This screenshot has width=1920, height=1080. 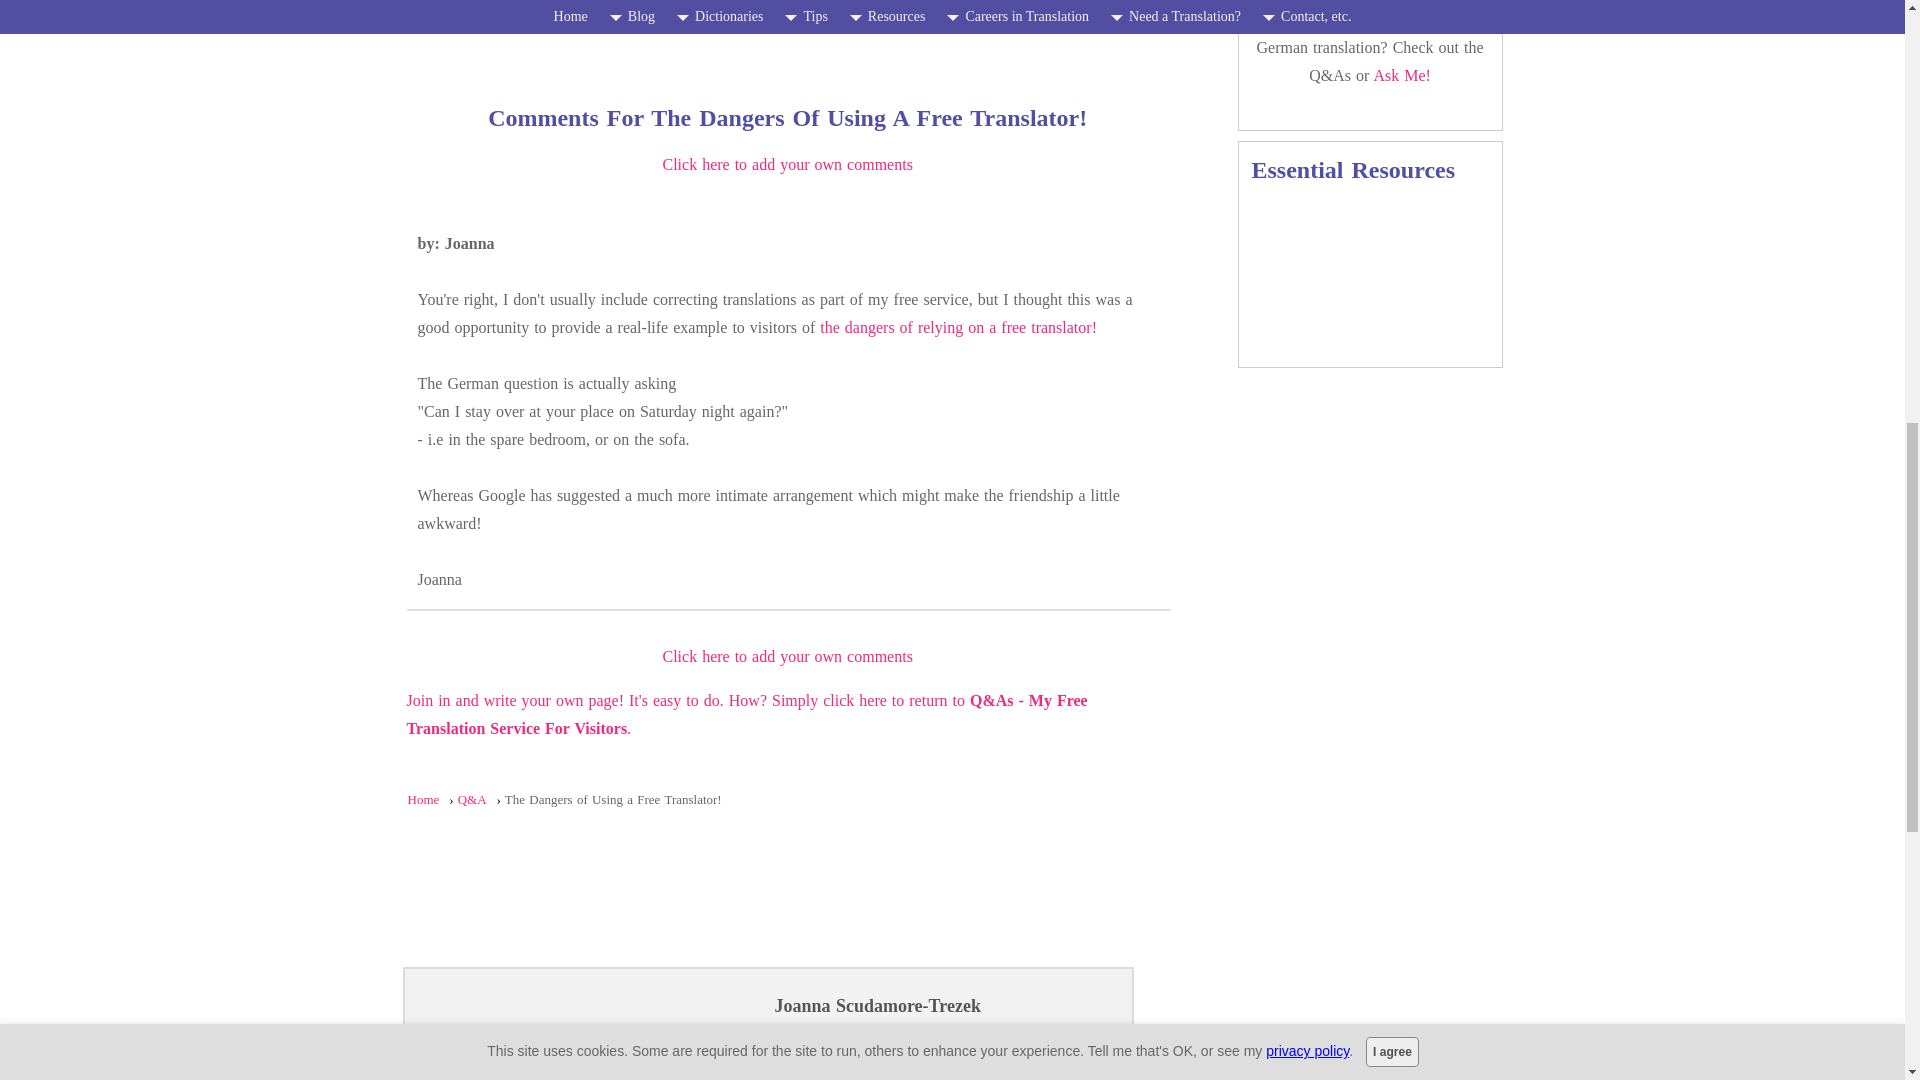 I want to click on the dangers of relying on a free translator!, so click(x=958, y=326).